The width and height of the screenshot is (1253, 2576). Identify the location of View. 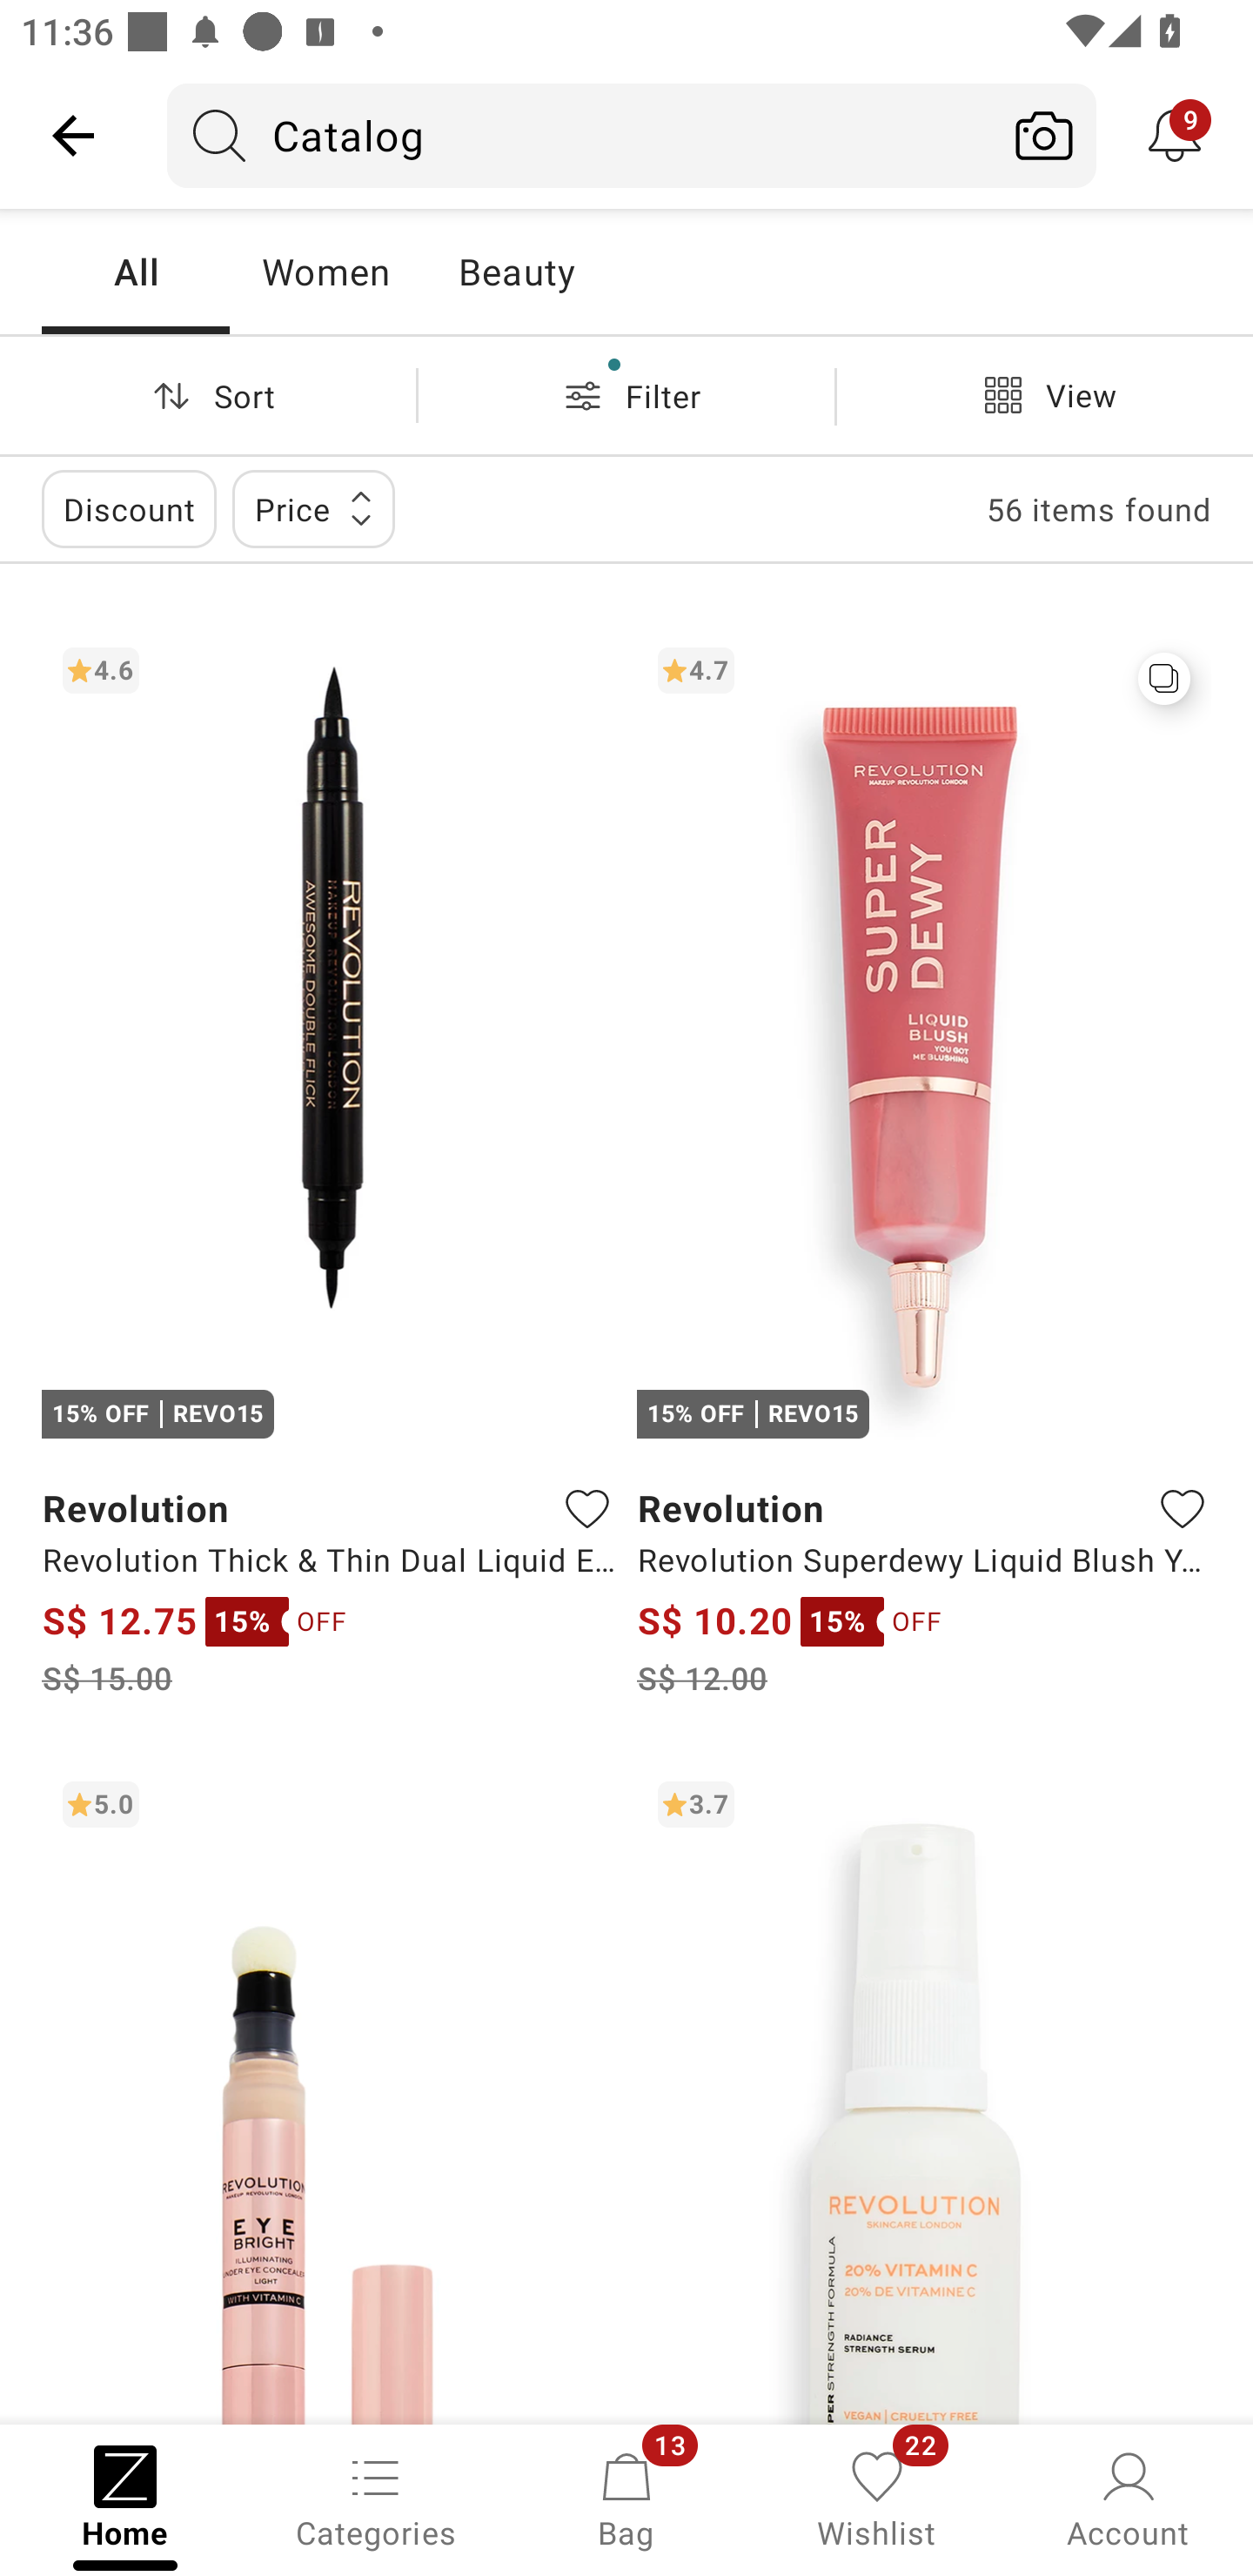
(1044, 395).